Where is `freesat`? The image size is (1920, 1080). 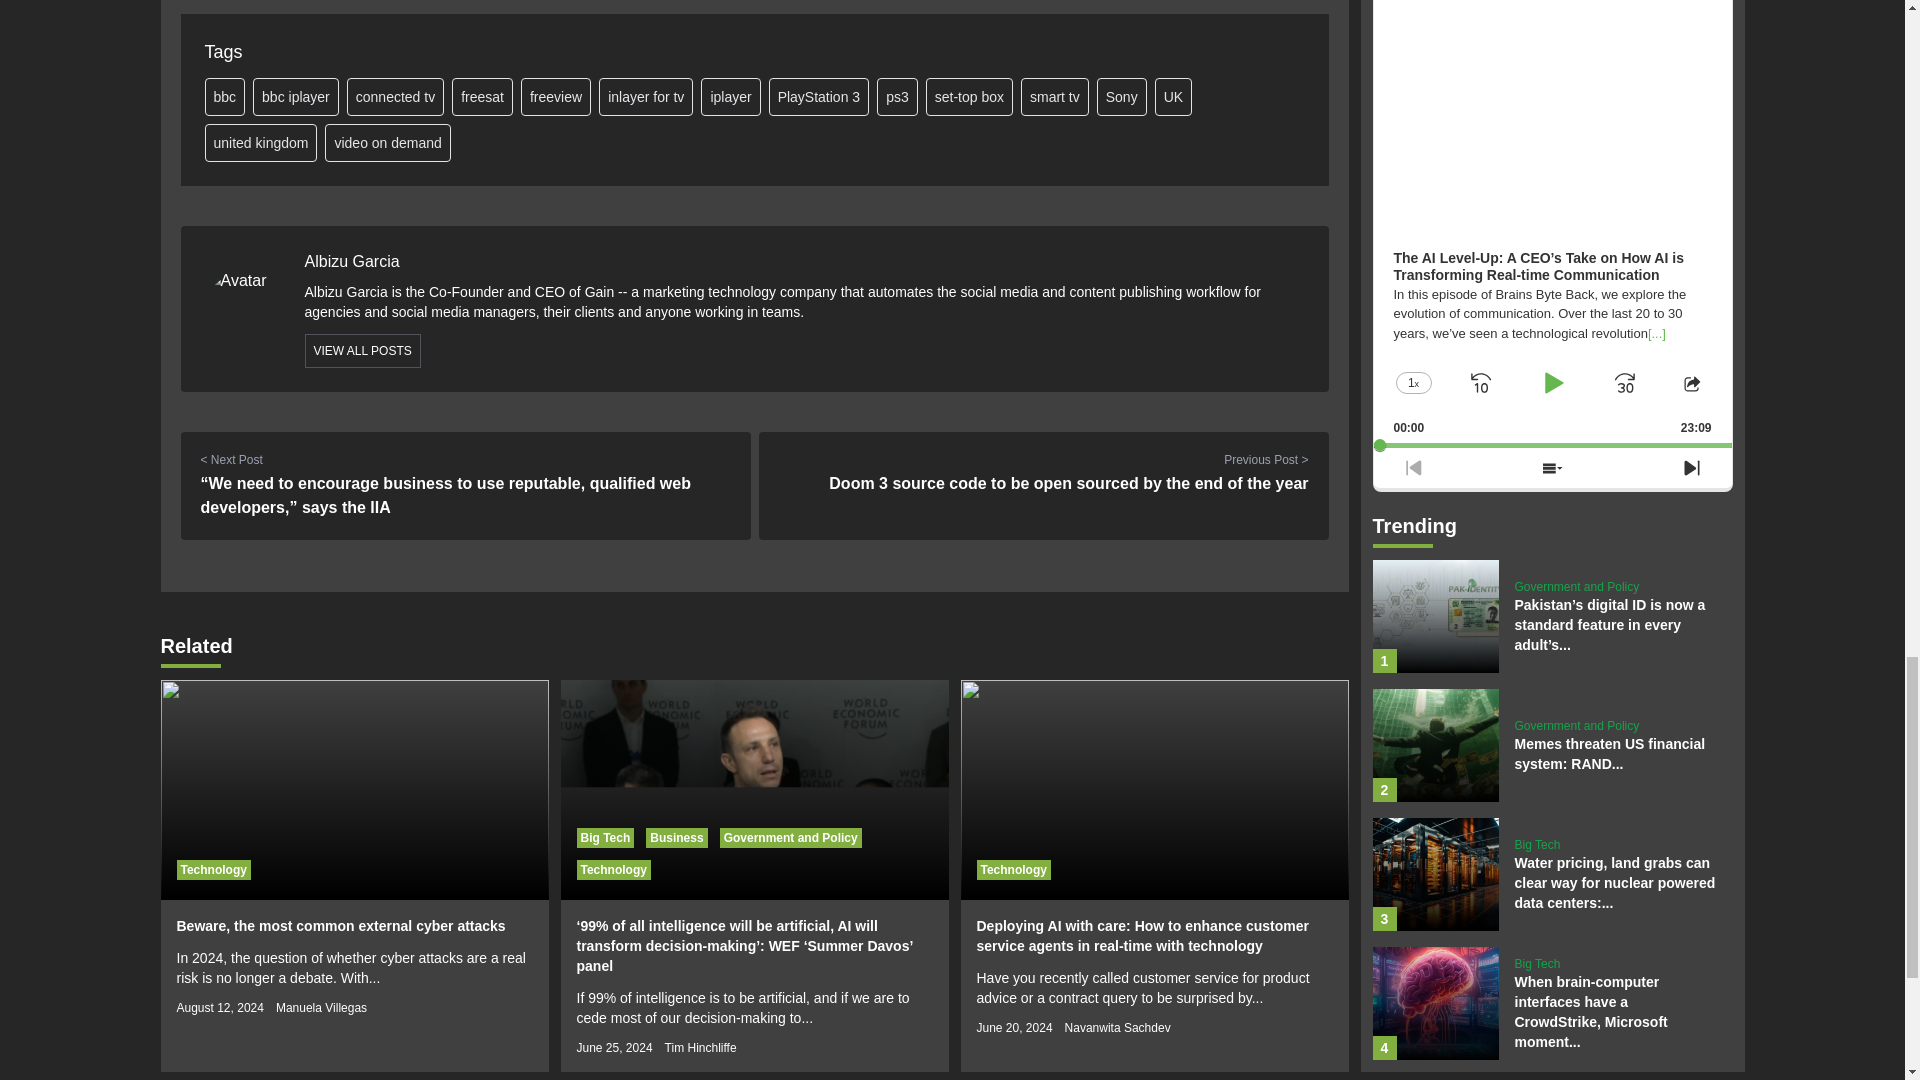
freesat is located at coordinates (482, 96).